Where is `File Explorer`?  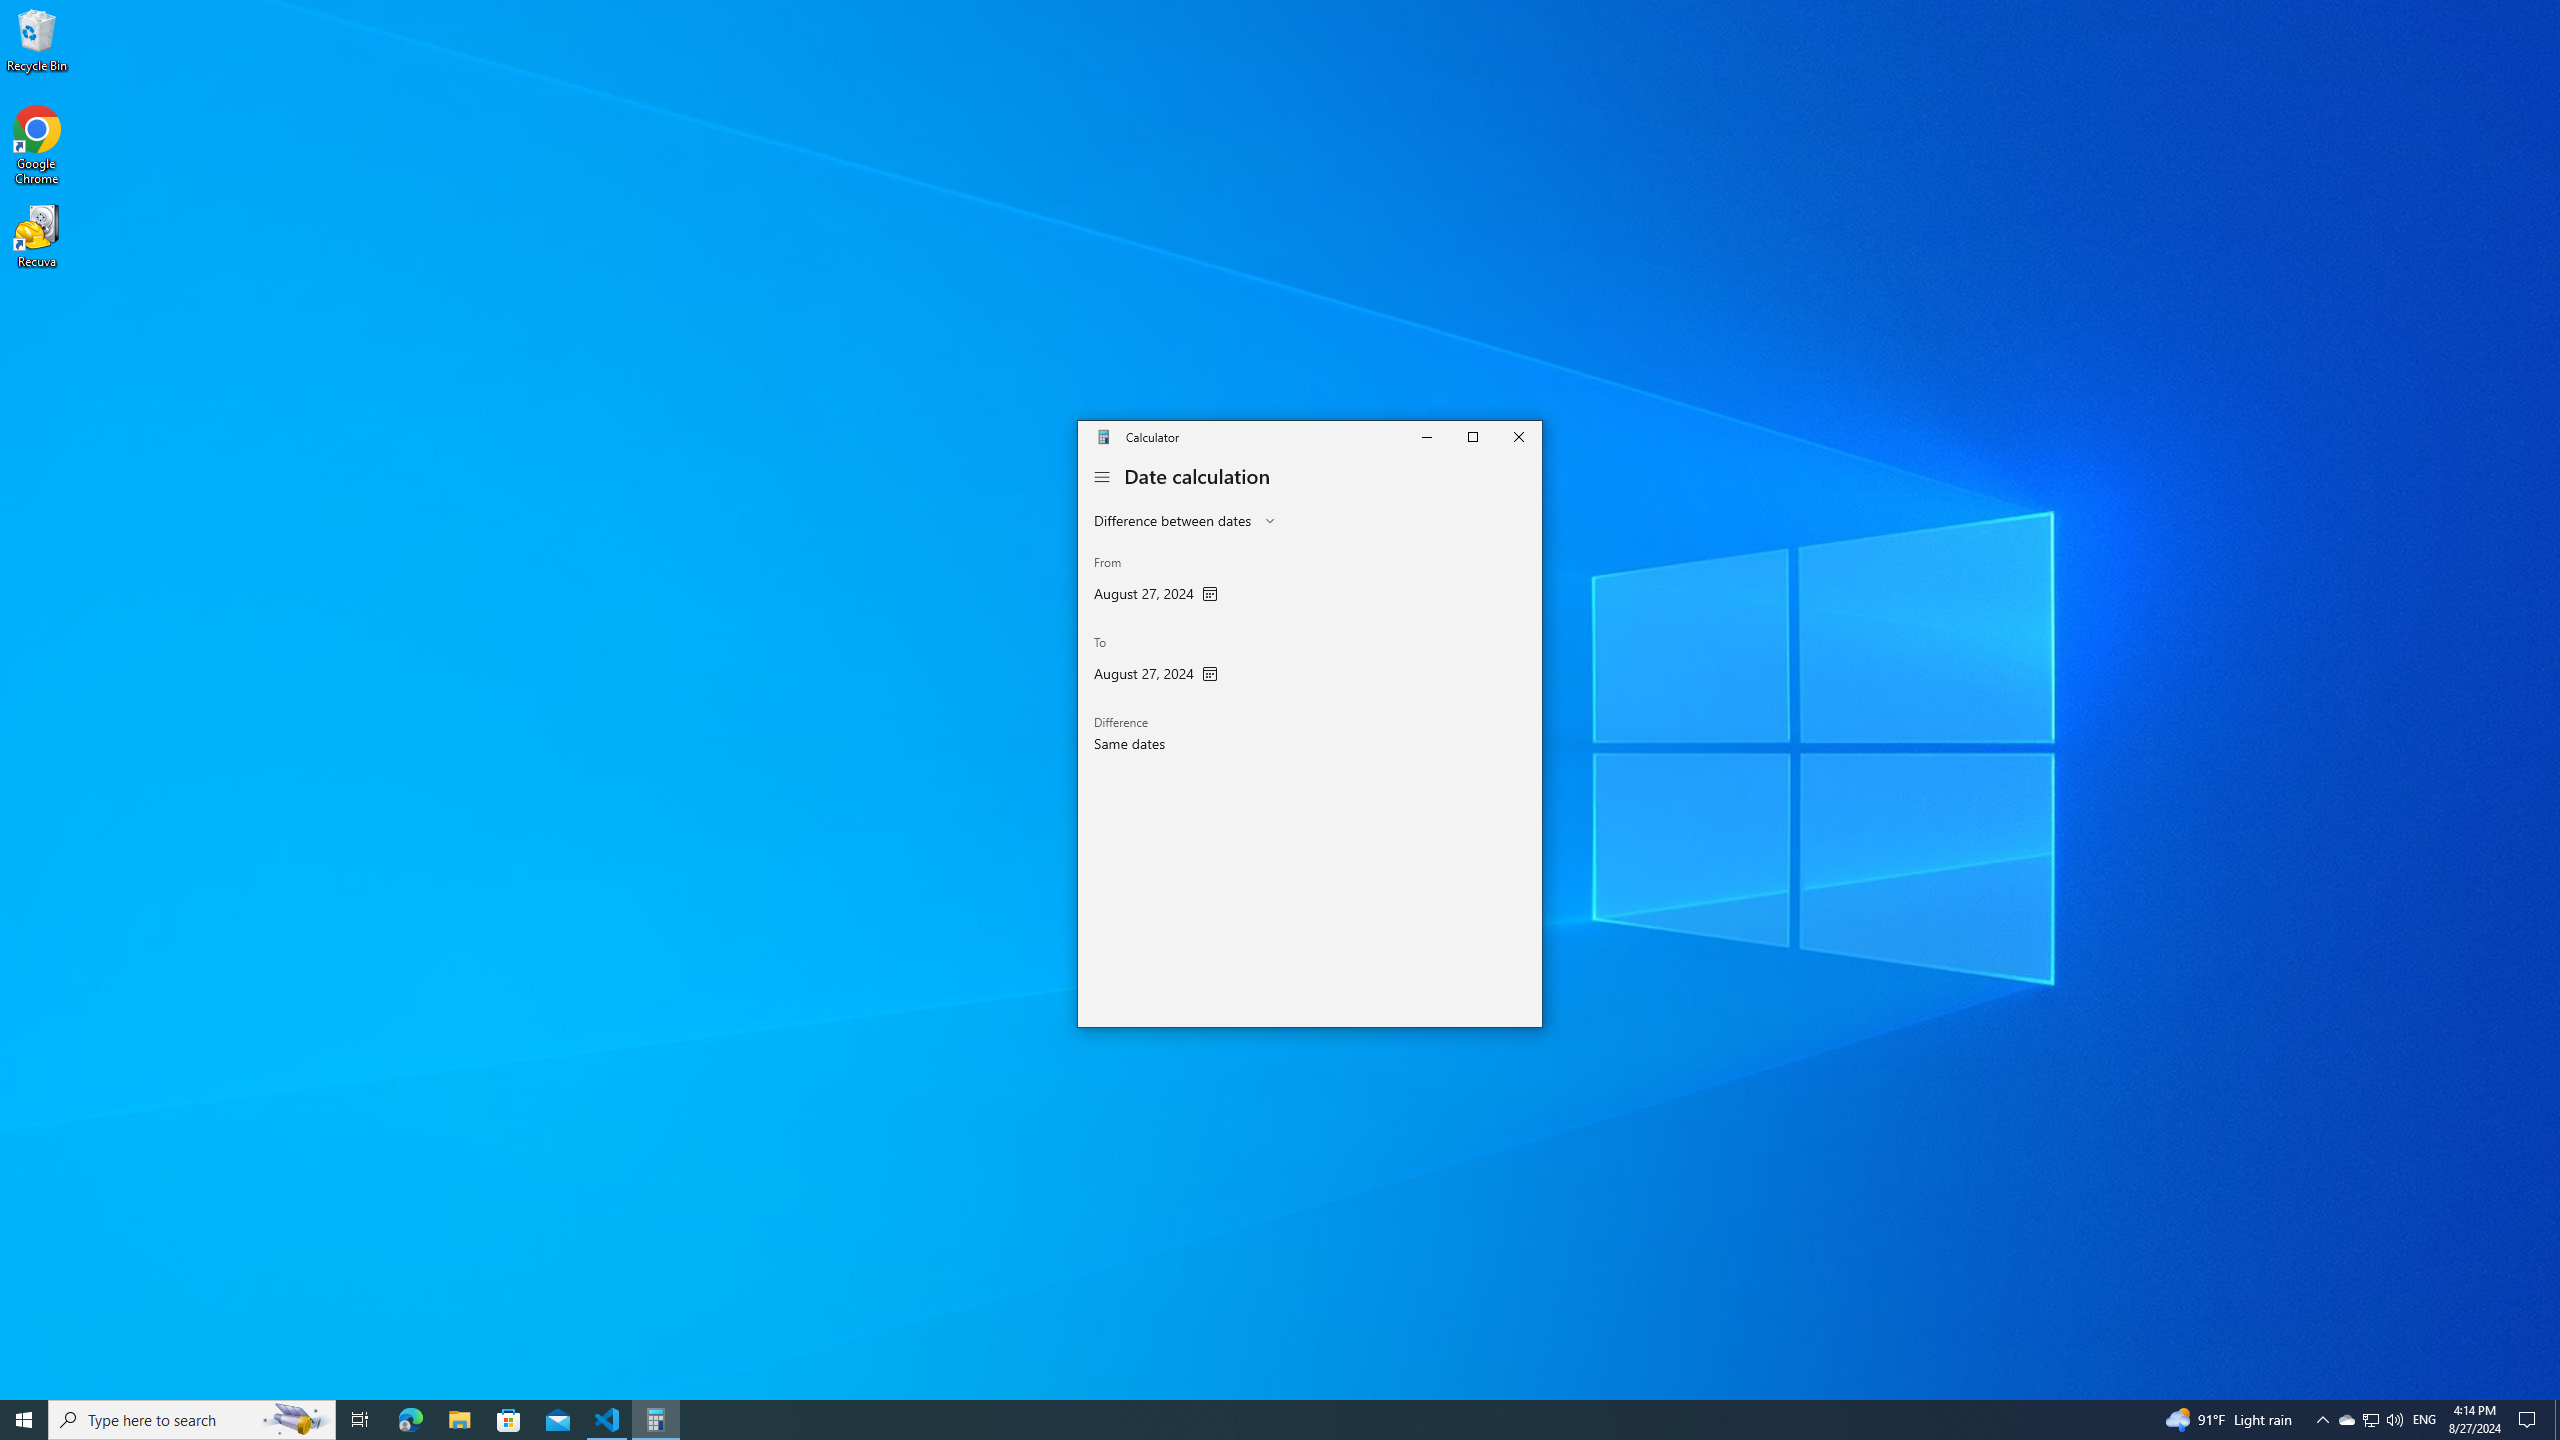 File Explorer is located at coordinates (459, 1420).